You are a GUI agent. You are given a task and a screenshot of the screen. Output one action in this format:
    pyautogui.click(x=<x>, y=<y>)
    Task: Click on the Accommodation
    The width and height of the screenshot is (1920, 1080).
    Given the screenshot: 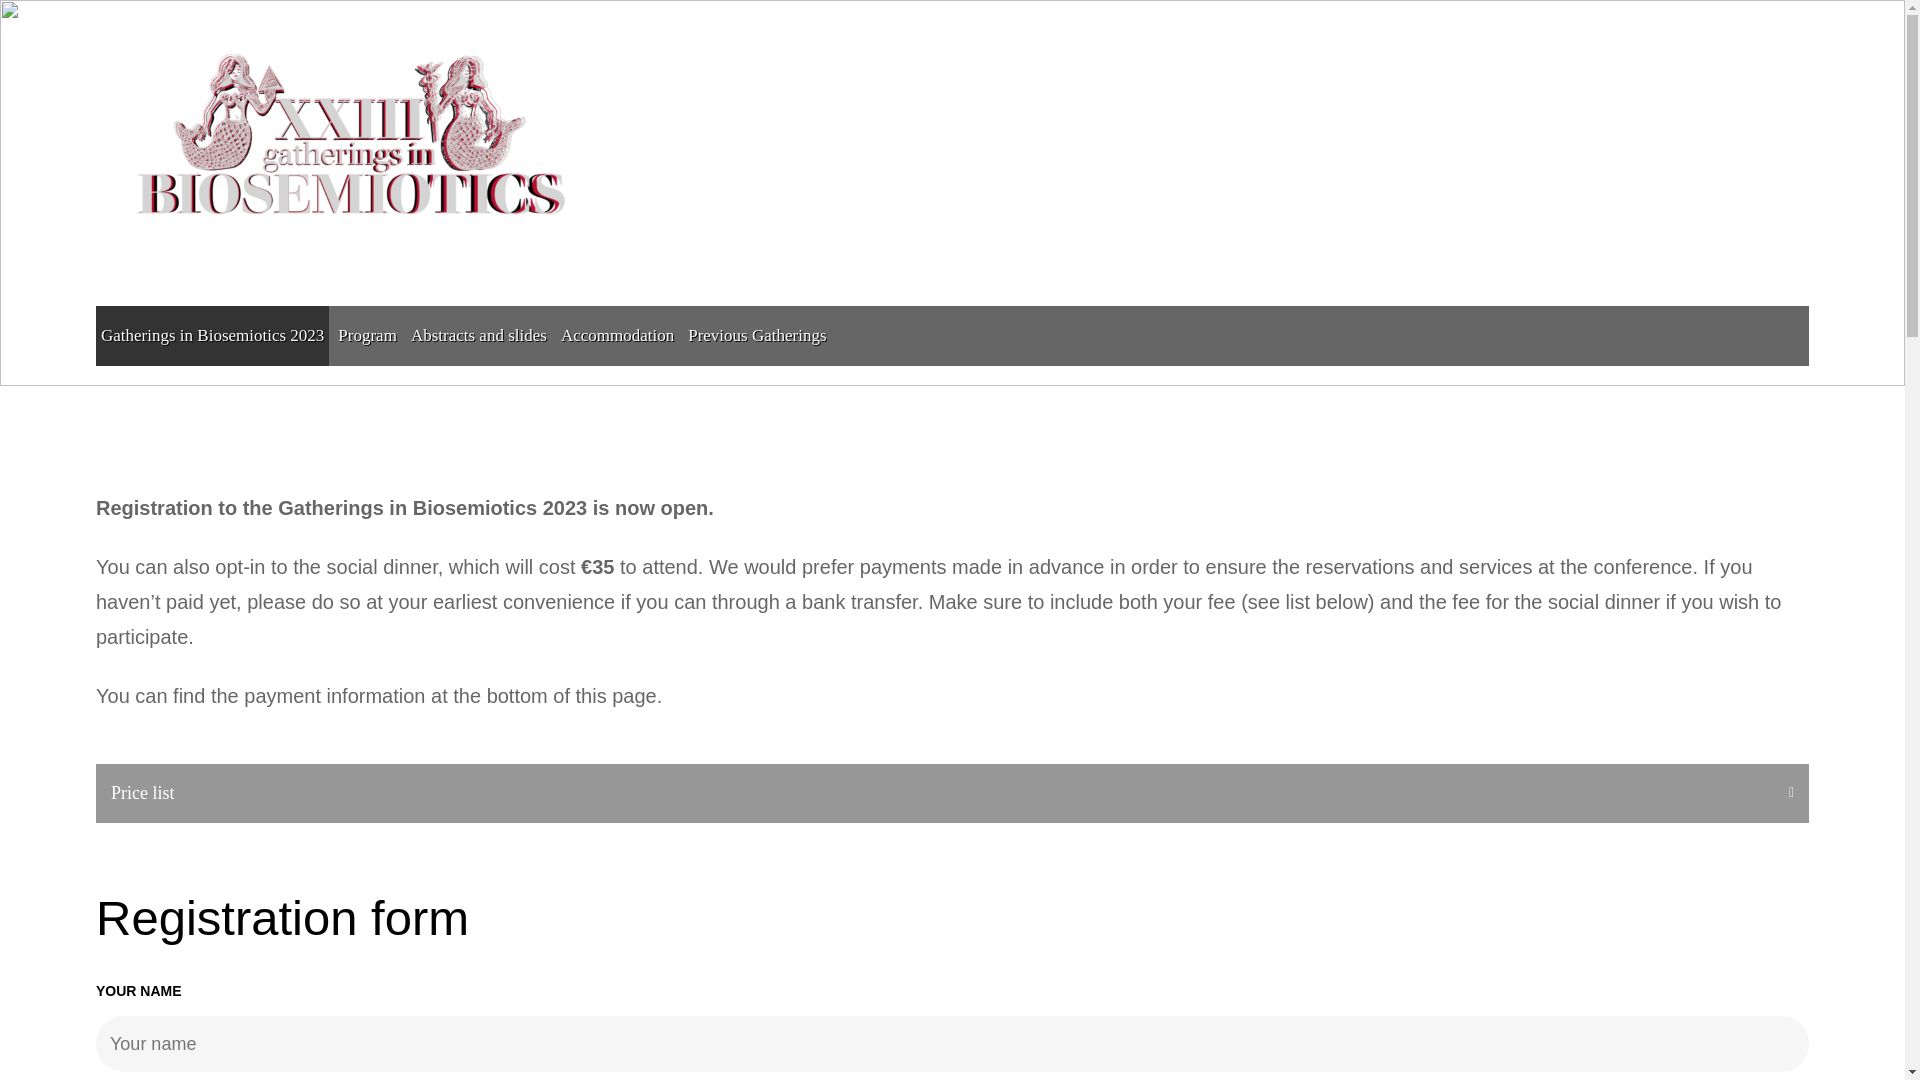 What is the action you would take?
    pyautogui.click(x=618, y=336)
    